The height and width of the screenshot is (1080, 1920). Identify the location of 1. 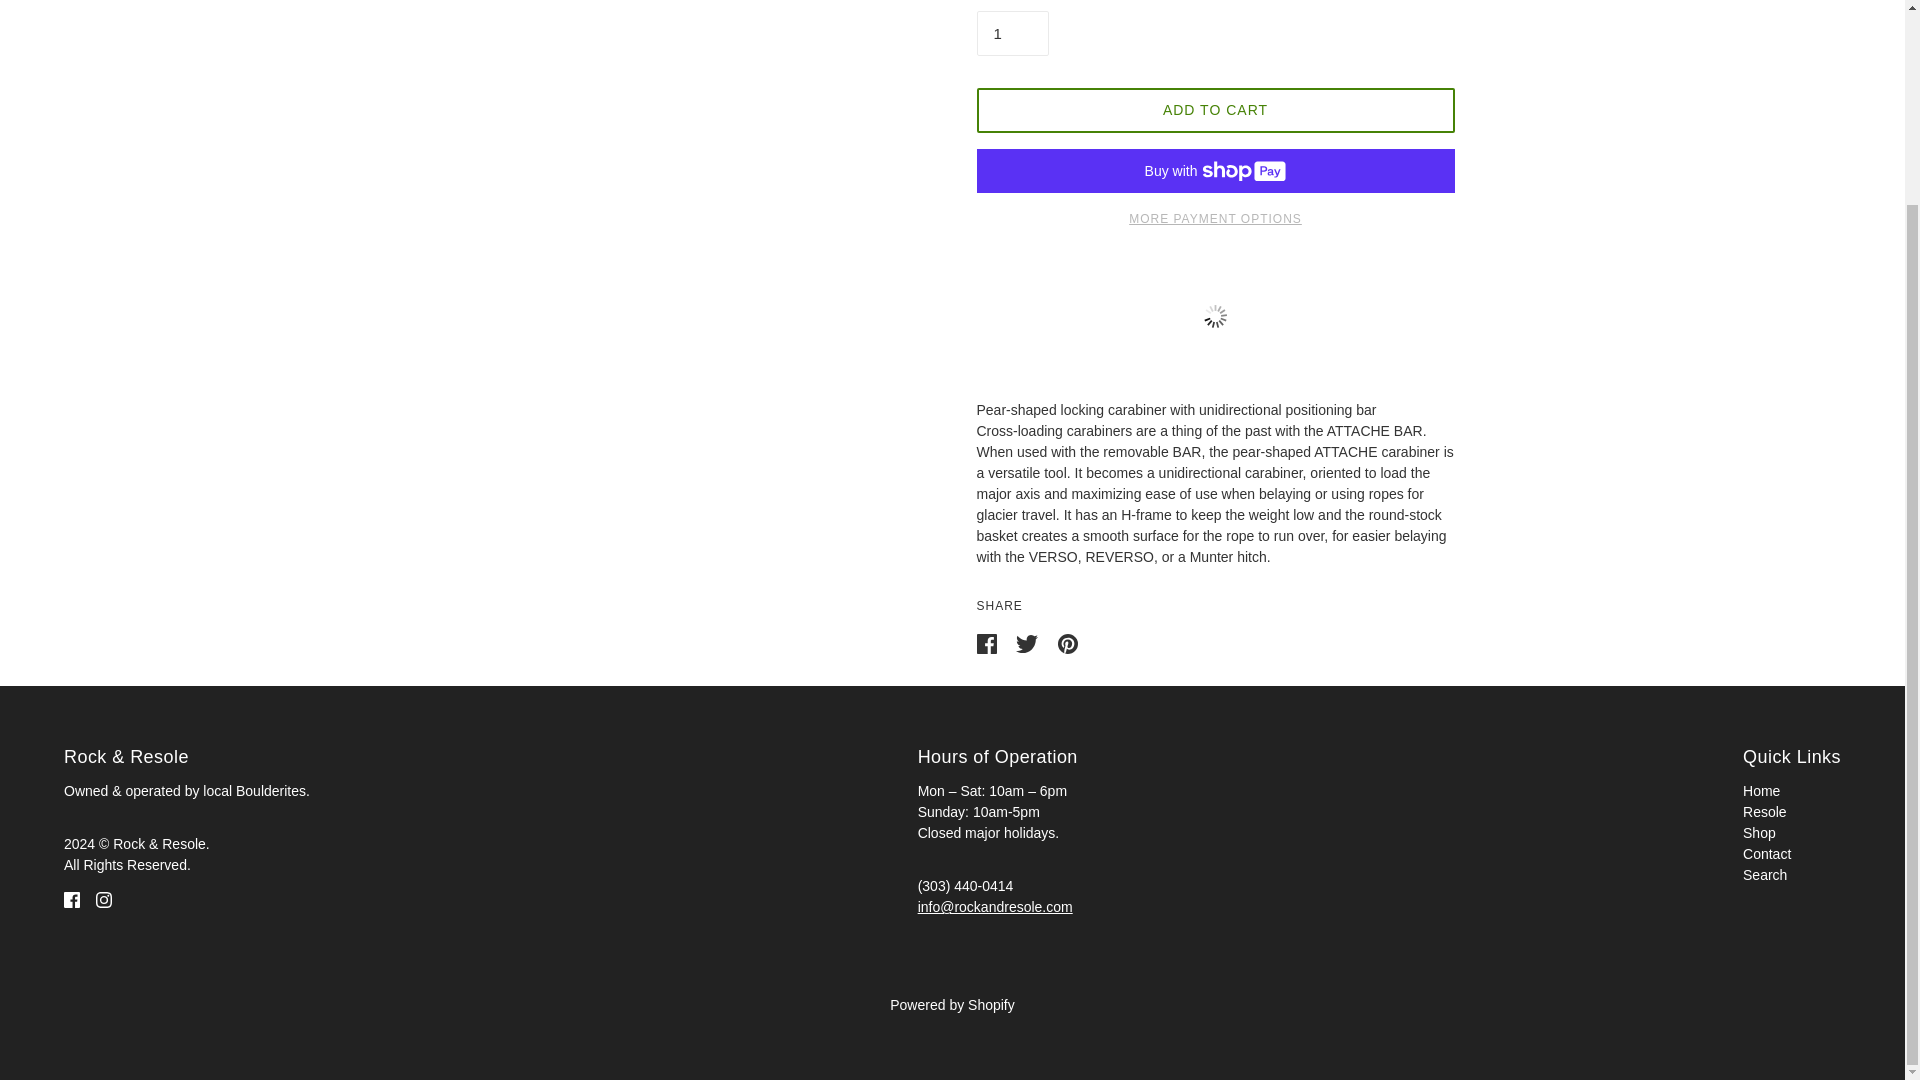
(1012, 33).